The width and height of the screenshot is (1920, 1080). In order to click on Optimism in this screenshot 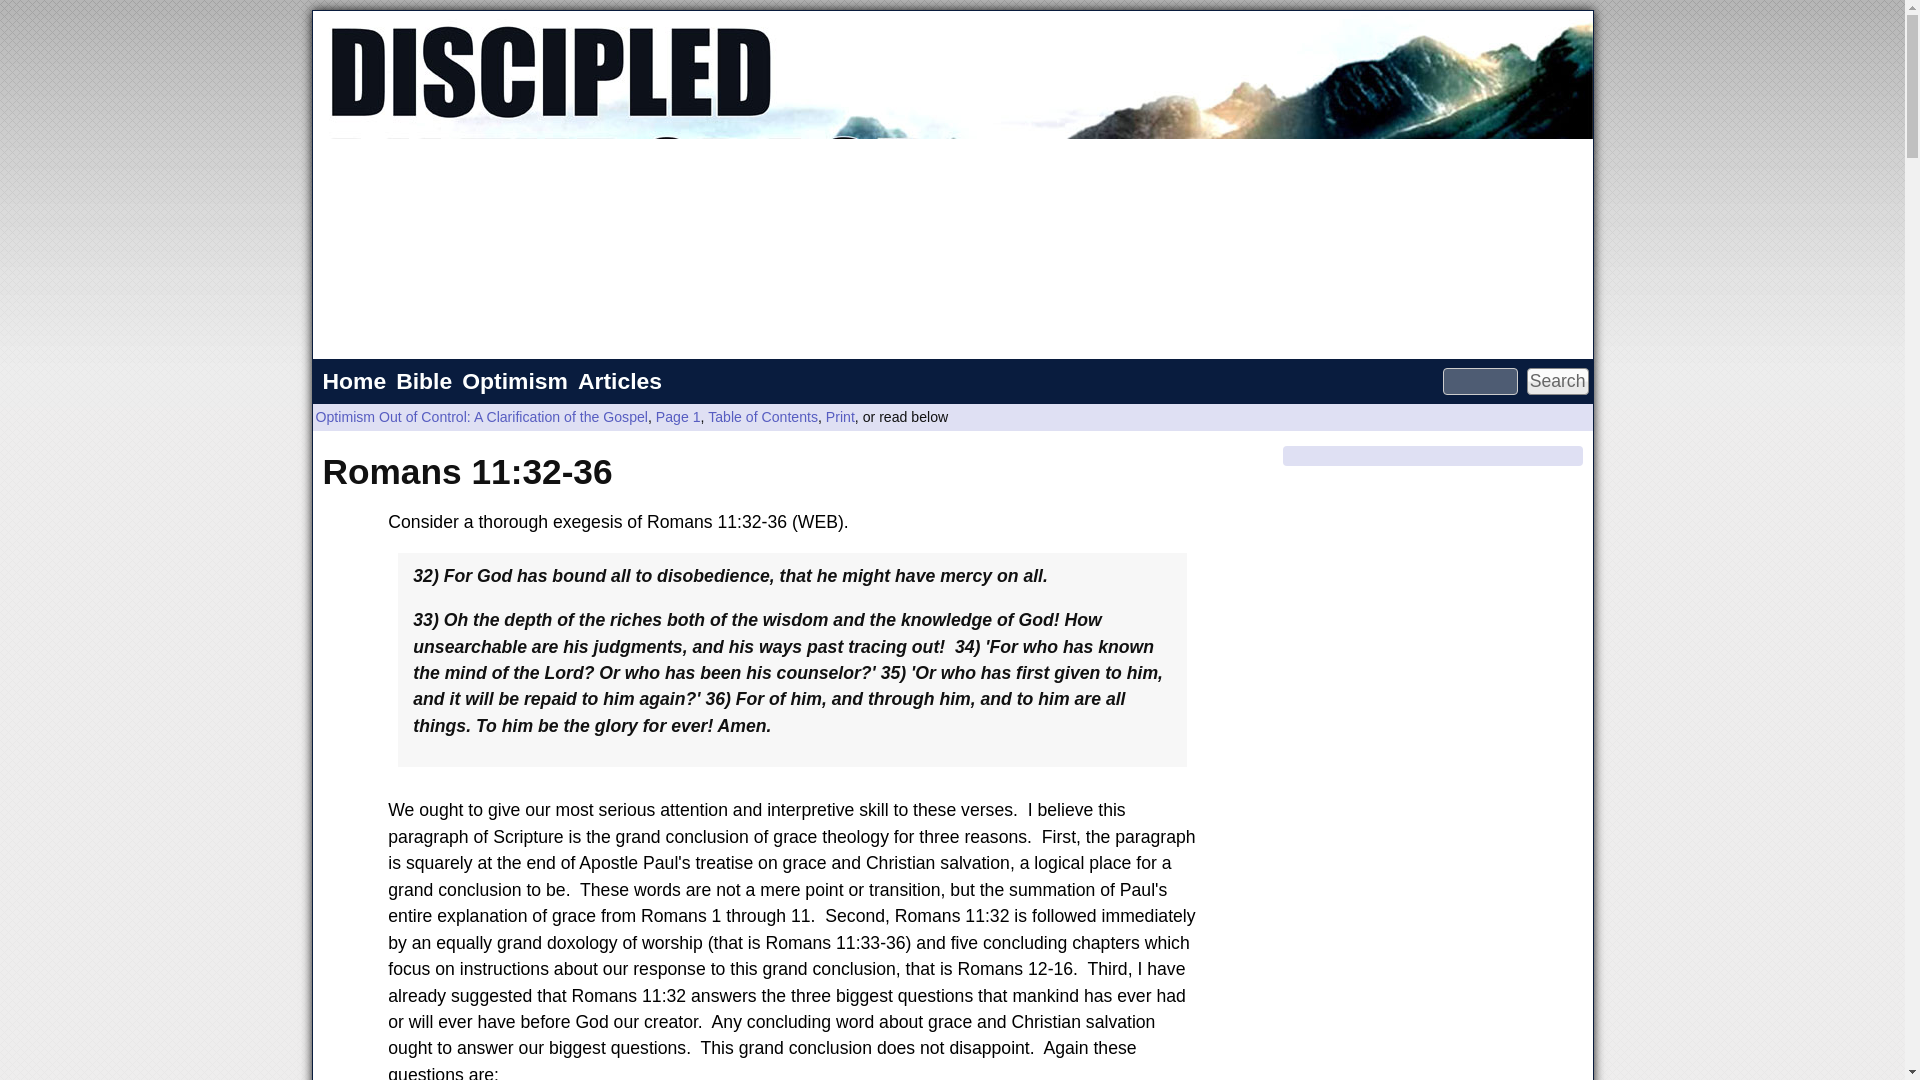, I will do `click(514, 381)`.